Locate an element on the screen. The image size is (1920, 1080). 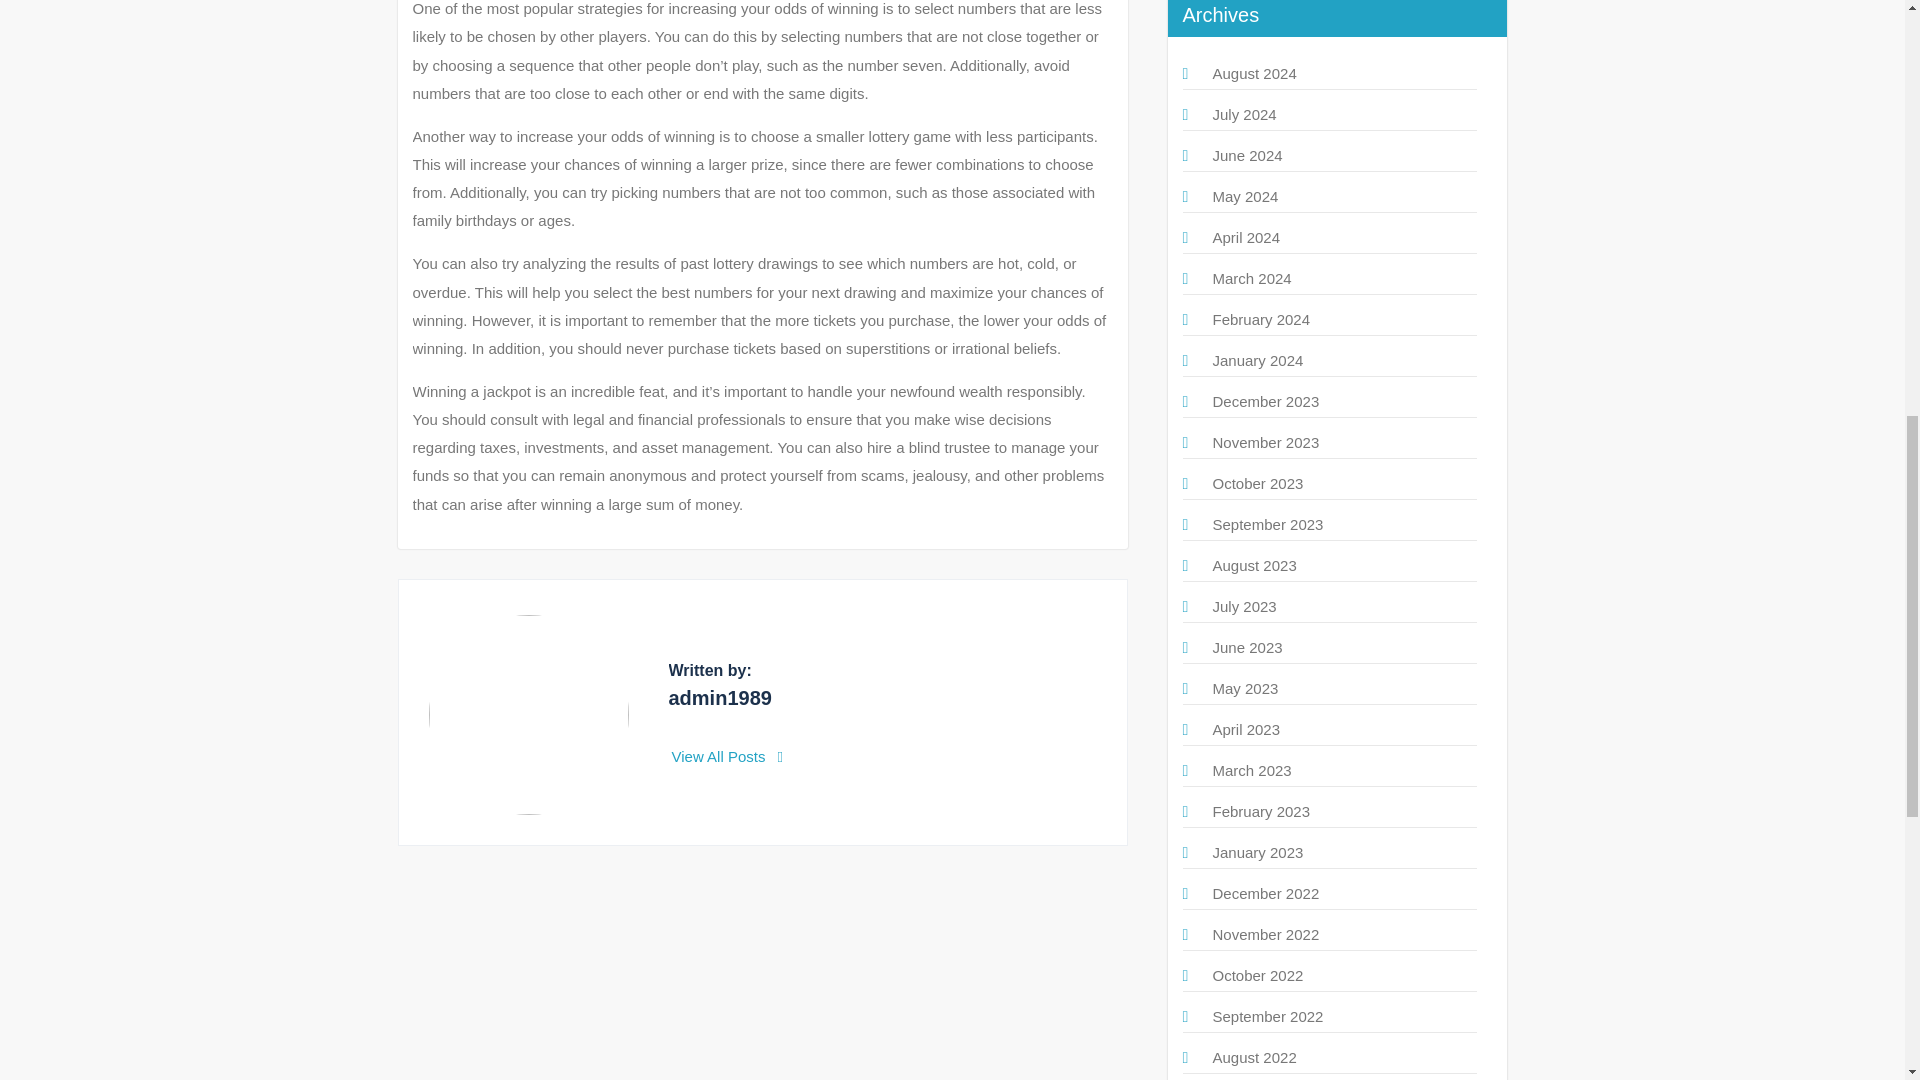
November 2023 is located at coordinates (1265, 442).